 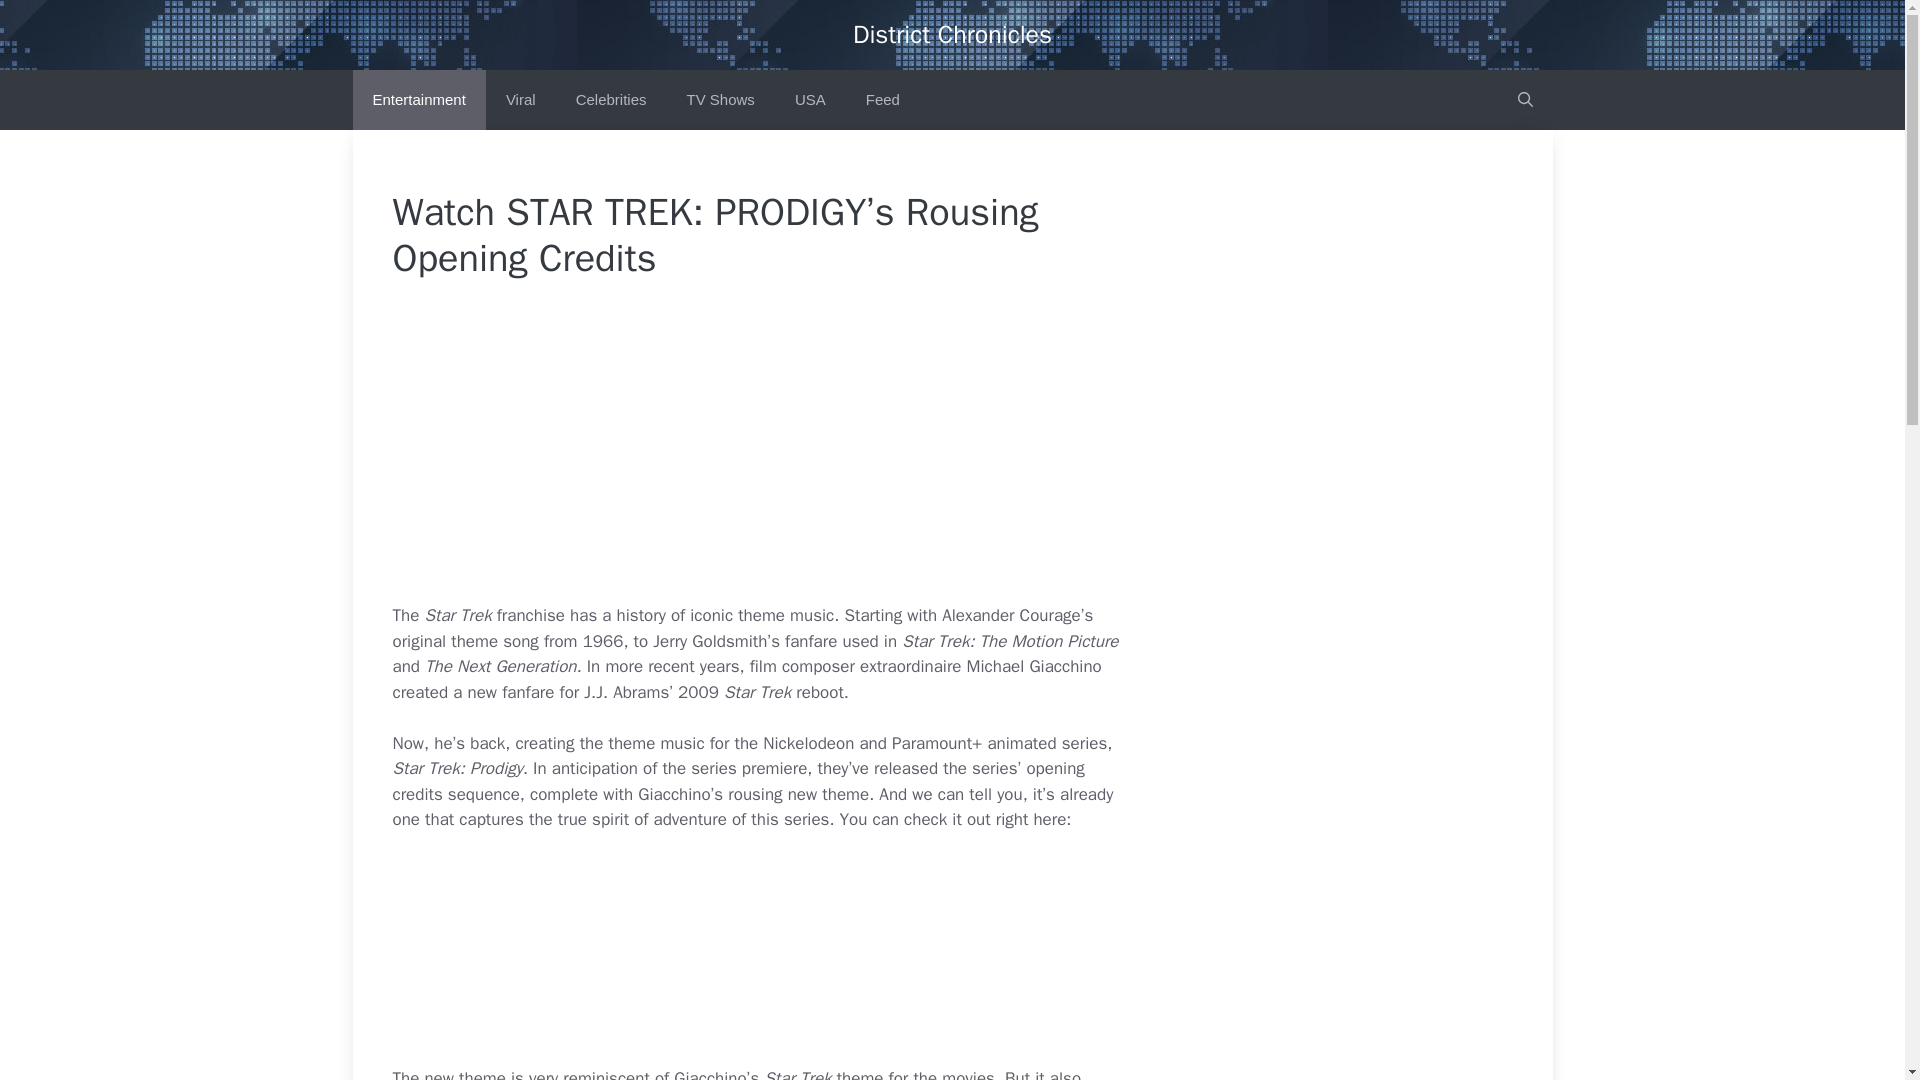 I want to click on USA, so click(x=810, y=100).